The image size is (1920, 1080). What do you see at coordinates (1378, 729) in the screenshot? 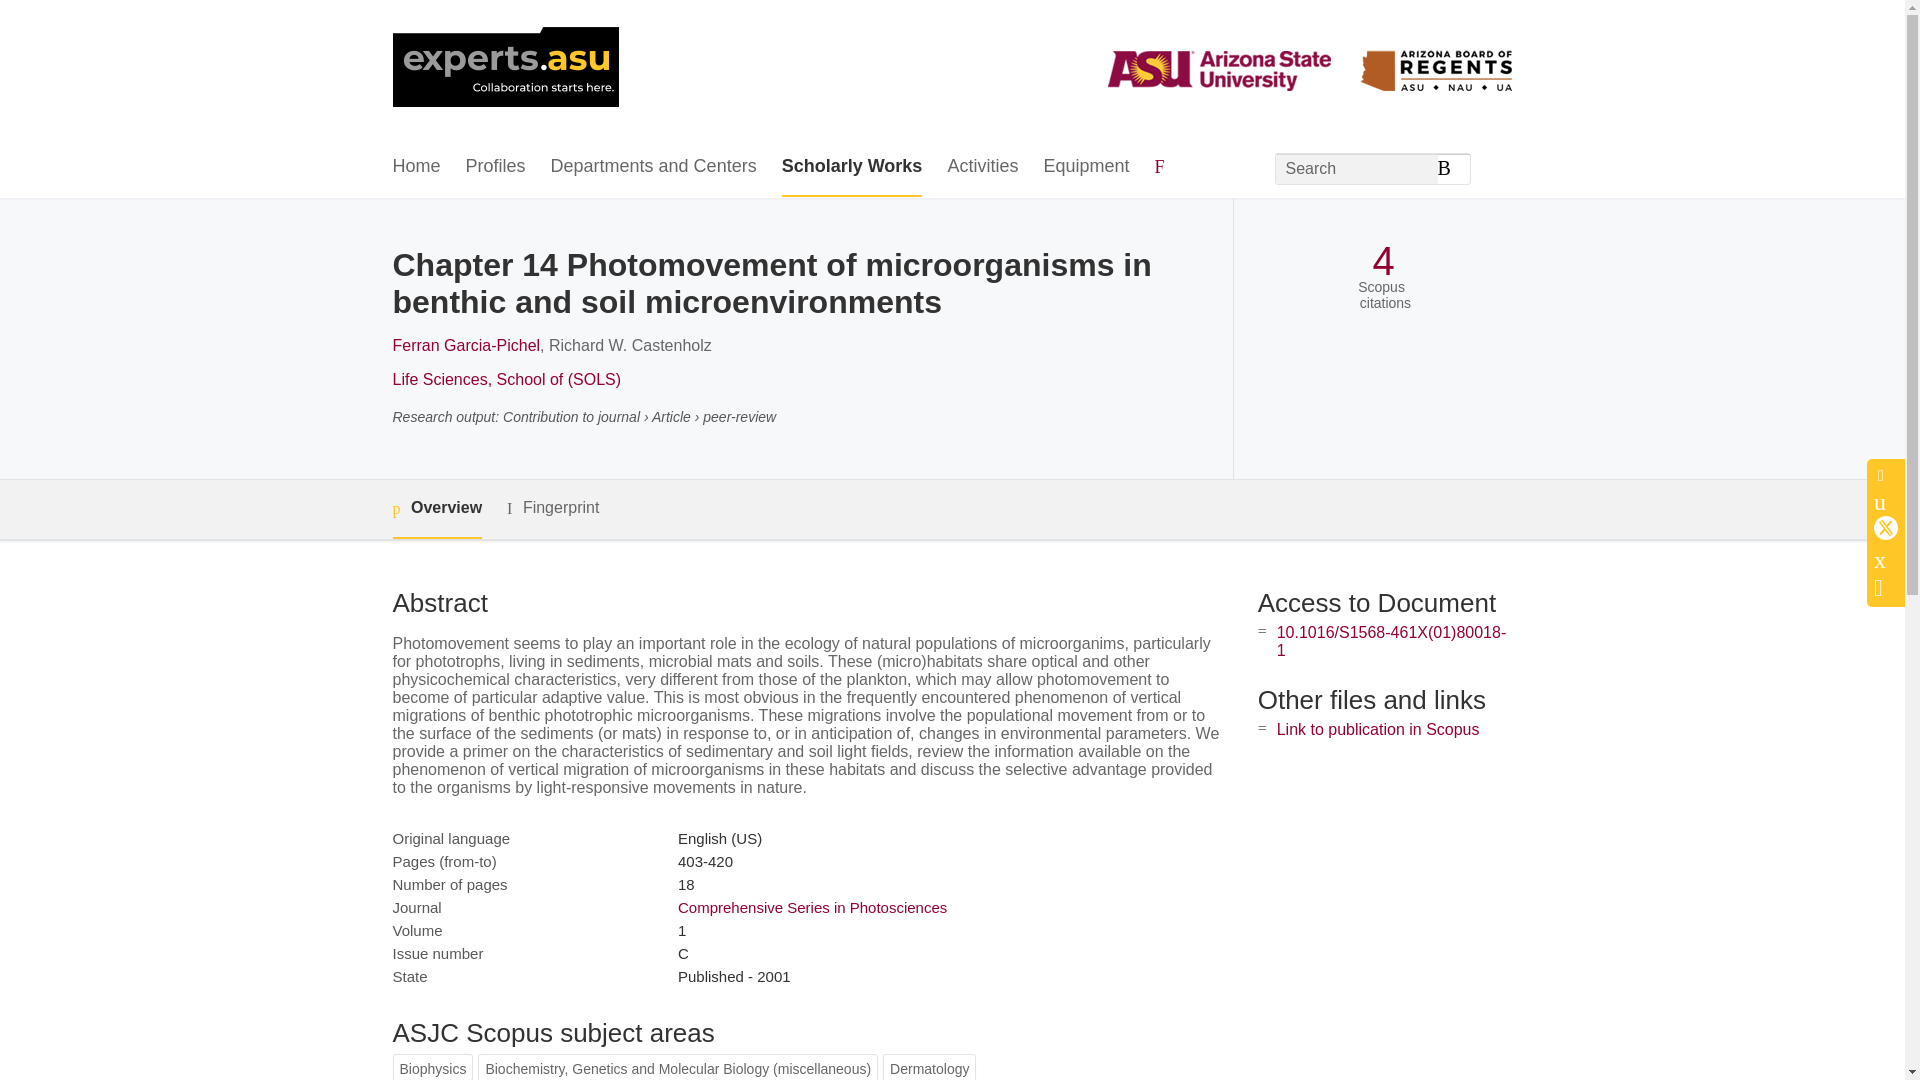
I see `Link to publication in Scopus` at bounding box center [1378, 729].